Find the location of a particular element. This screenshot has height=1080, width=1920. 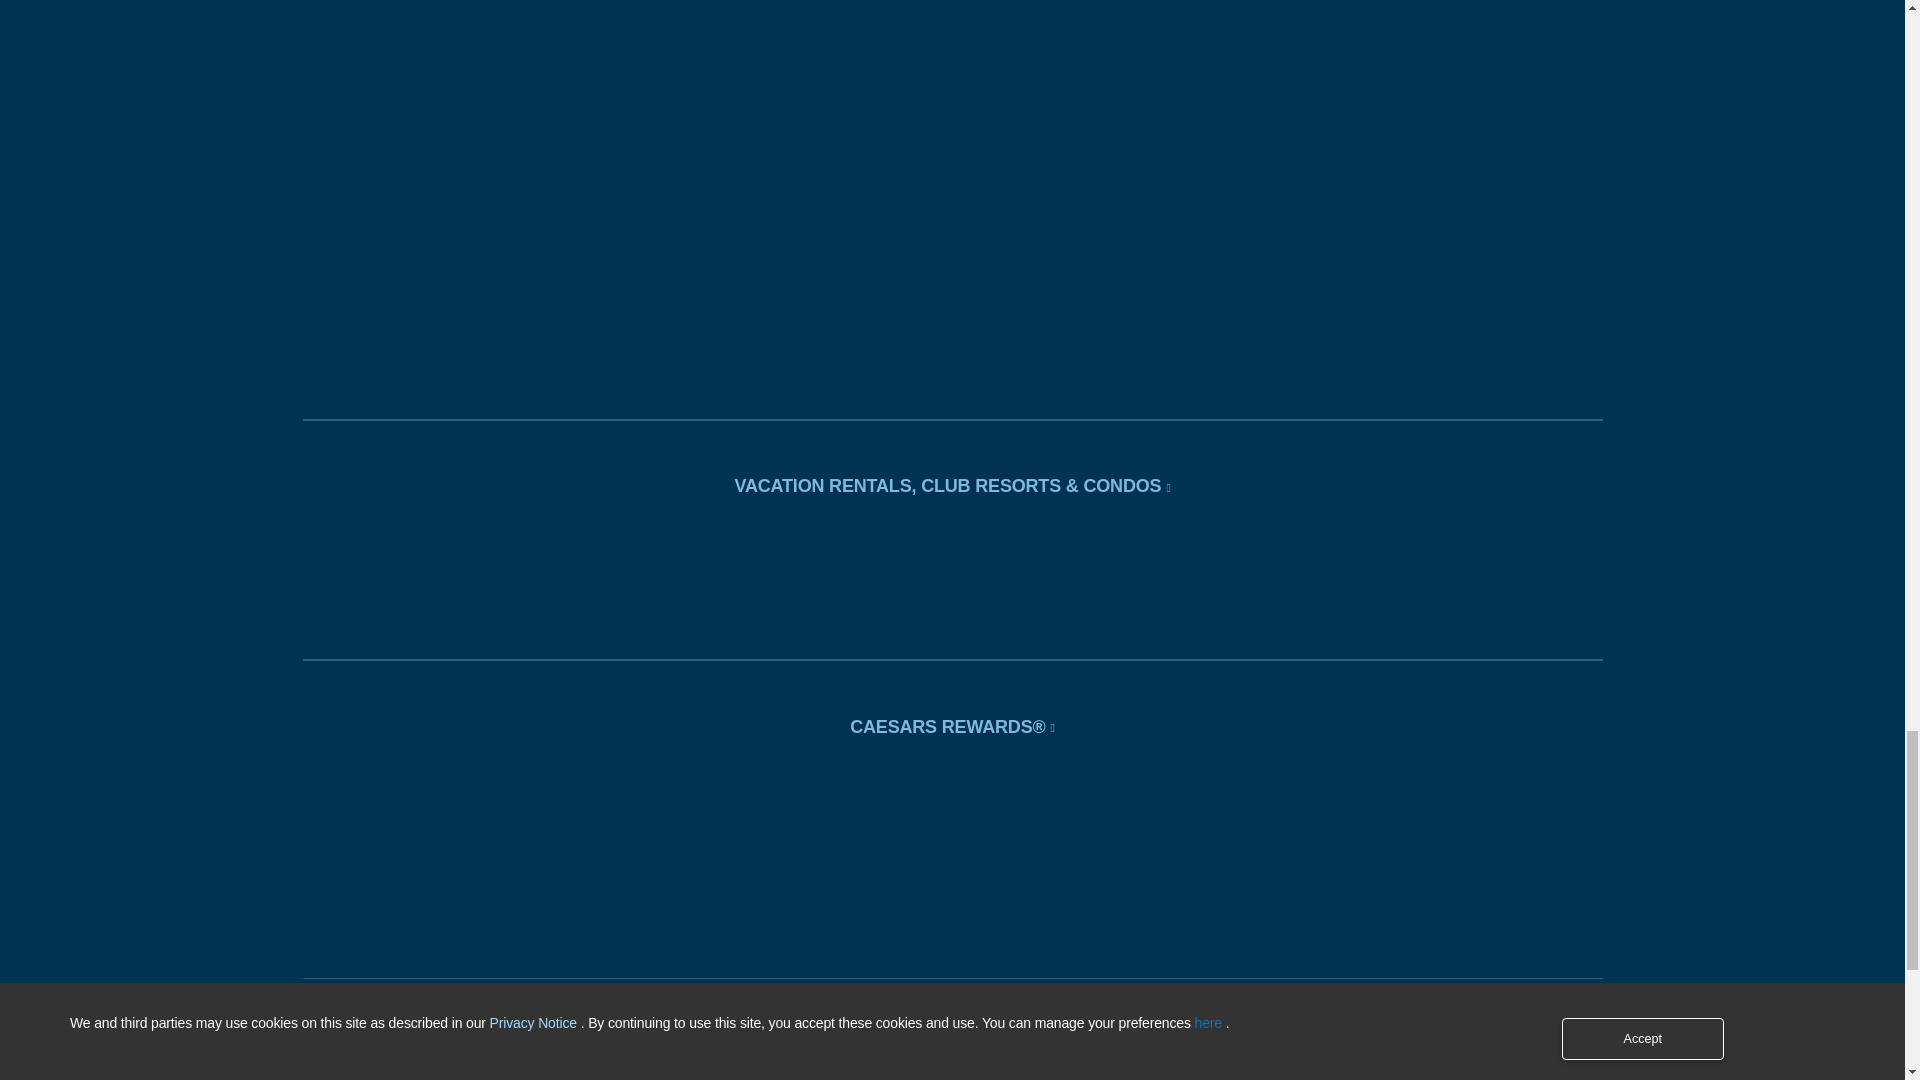

Wyndham Alltra is located at coordinates (1060, 174).